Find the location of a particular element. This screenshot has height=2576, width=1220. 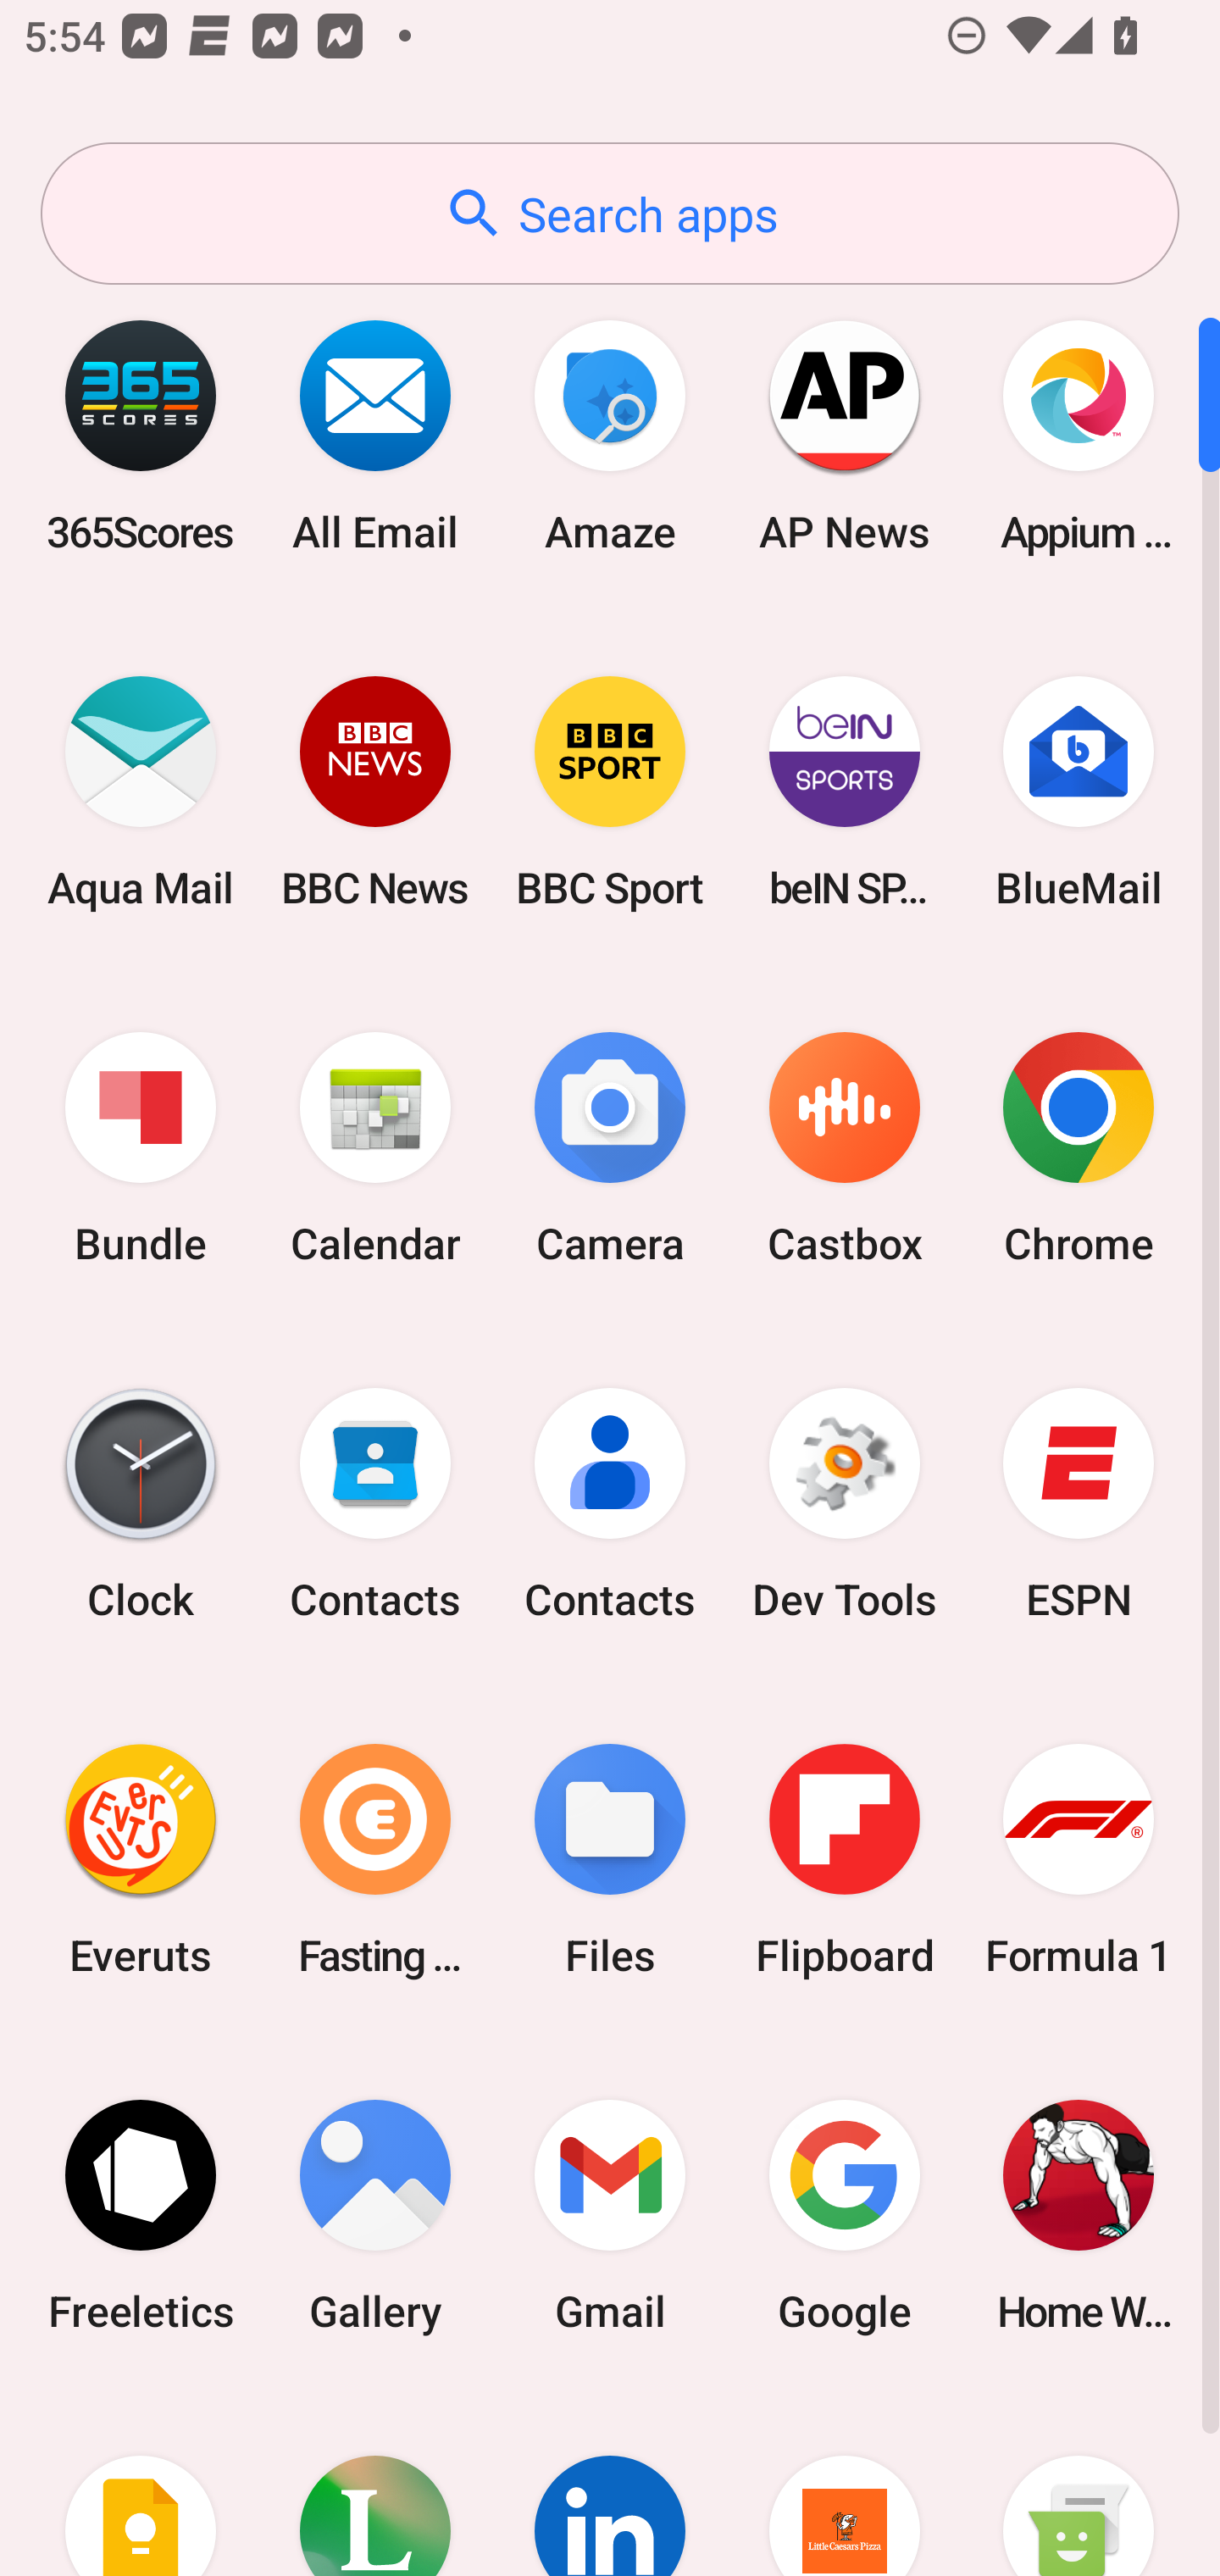

Clock is located at coordinates (141, 1504).